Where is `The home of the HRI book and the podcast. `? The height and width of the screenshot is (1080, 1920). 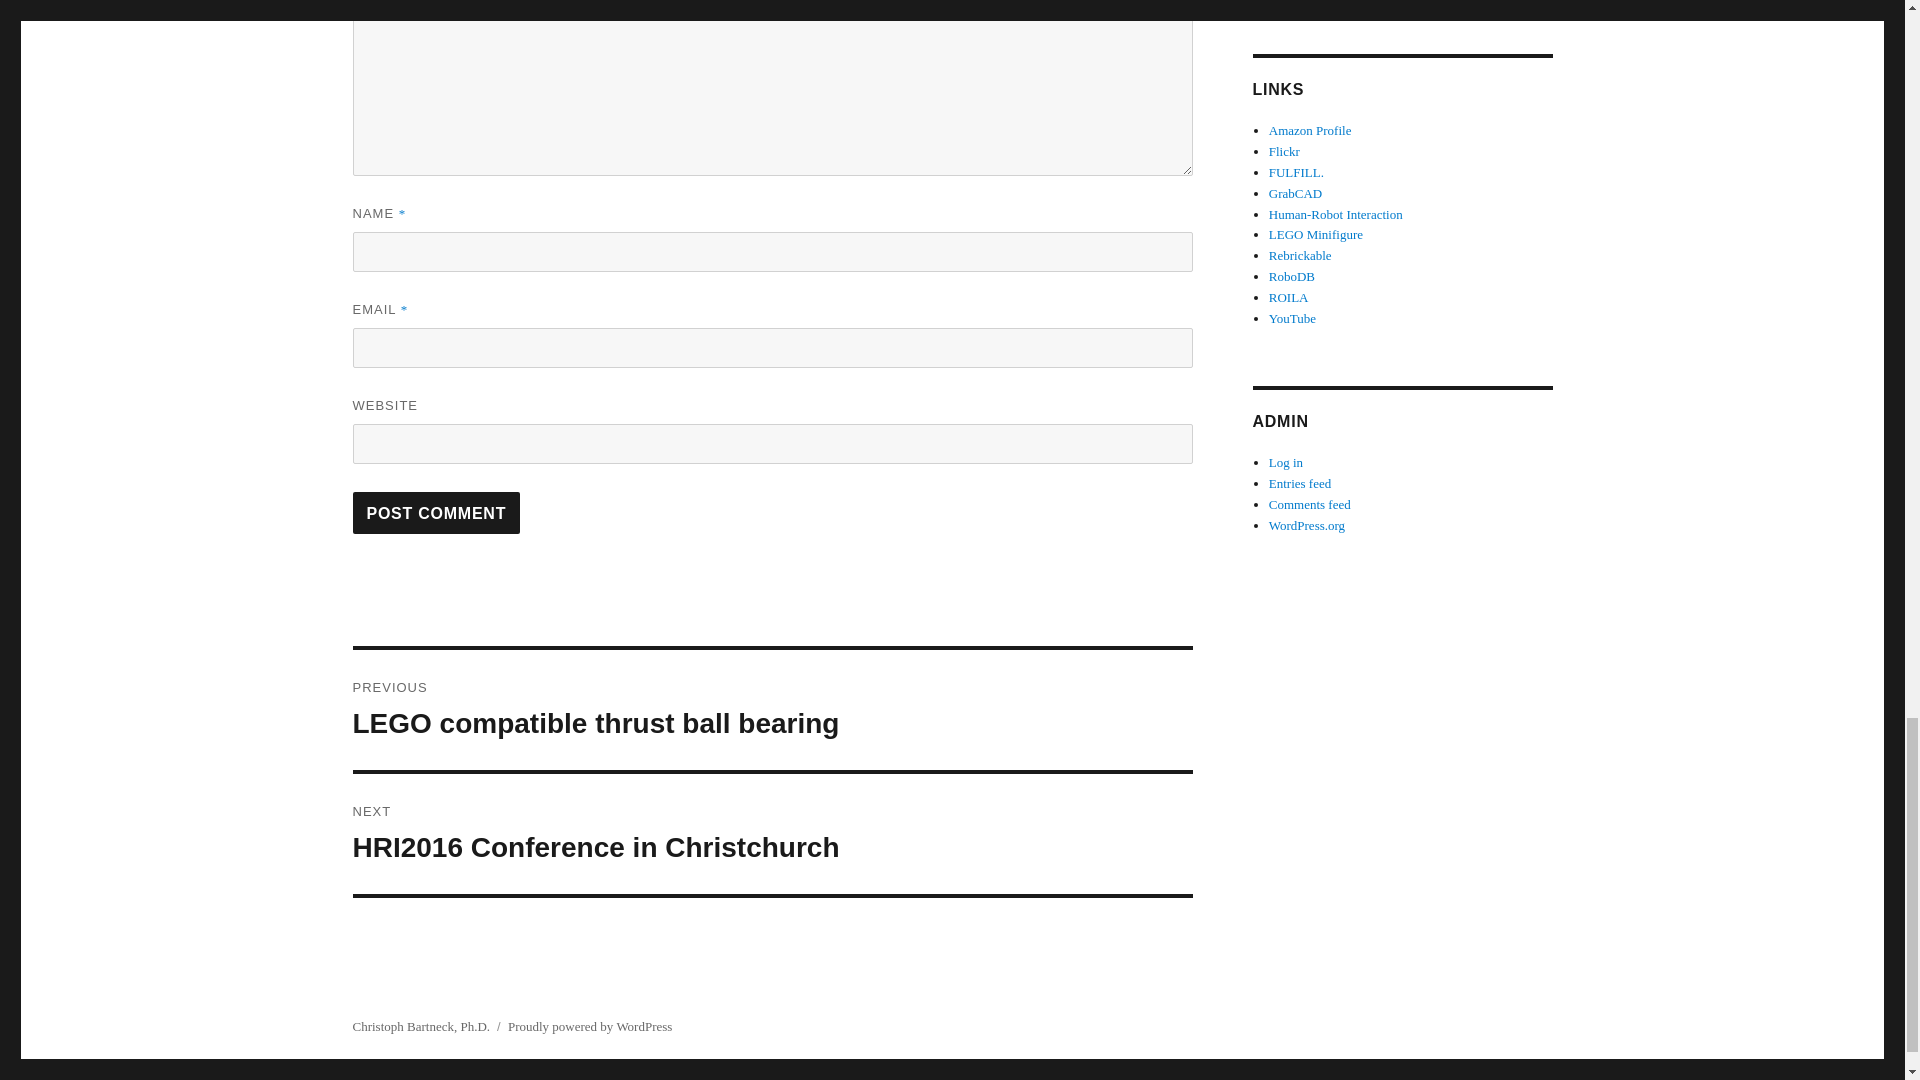
The home of the HRI book and the podcast.  is located at coordinates (1316, 234).